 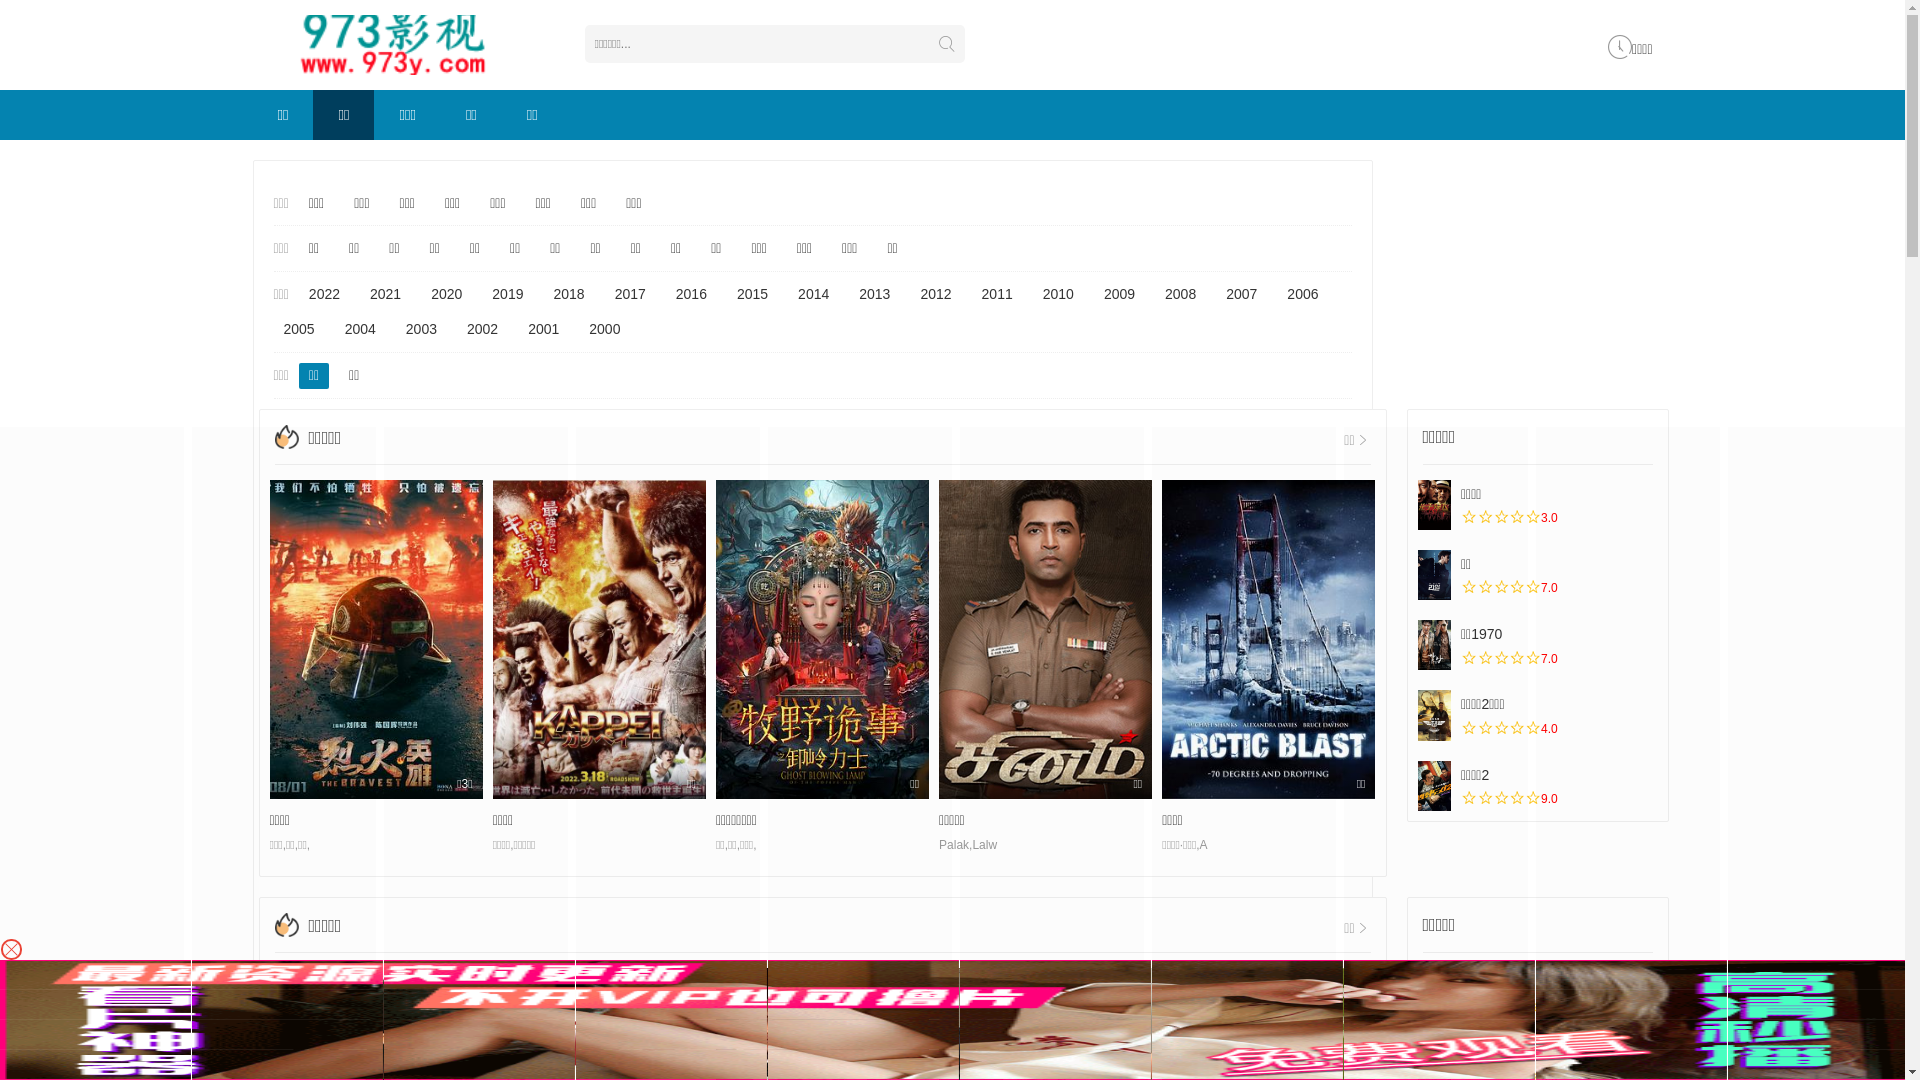 What do you see at coordinates (814, 295) in the screenshot?
I see `2014` at bounding box center [814, 295].